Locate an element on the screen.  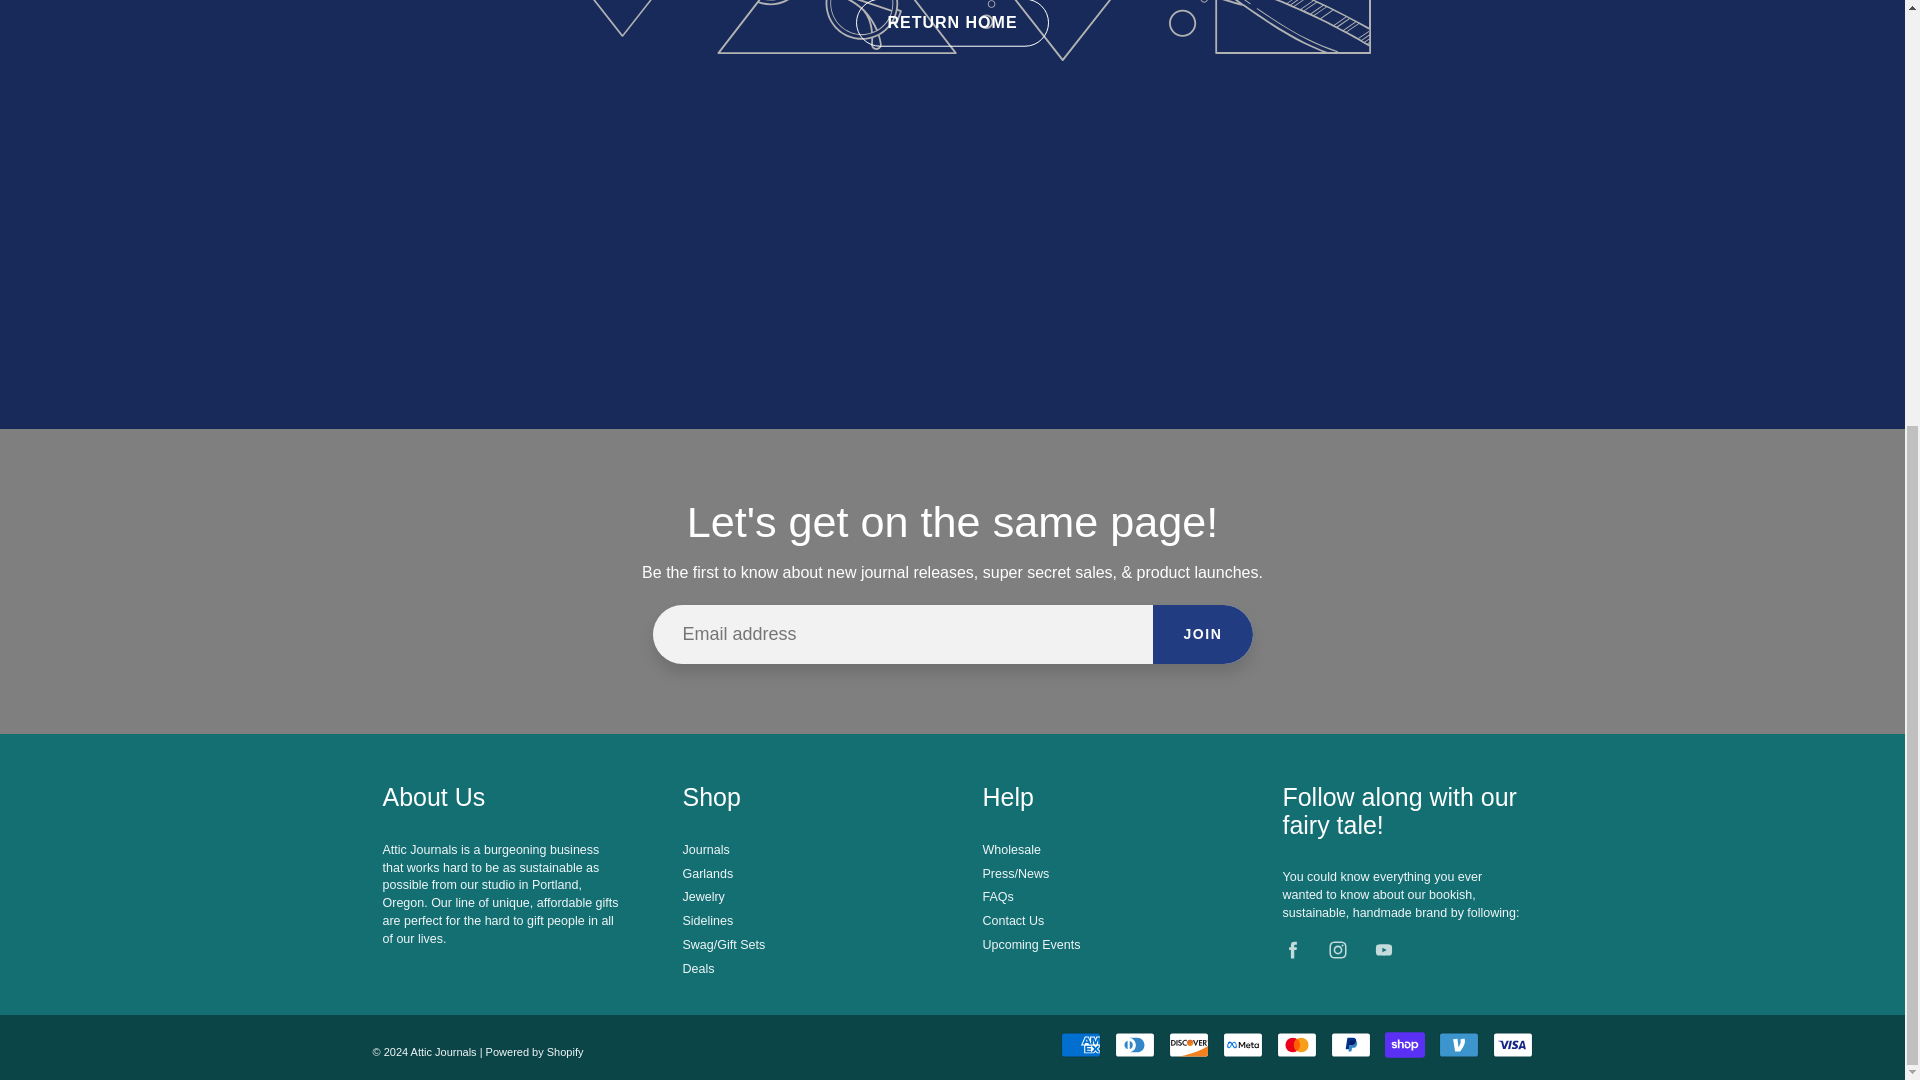
Mastercard is located at coordinates (1296, 1044).